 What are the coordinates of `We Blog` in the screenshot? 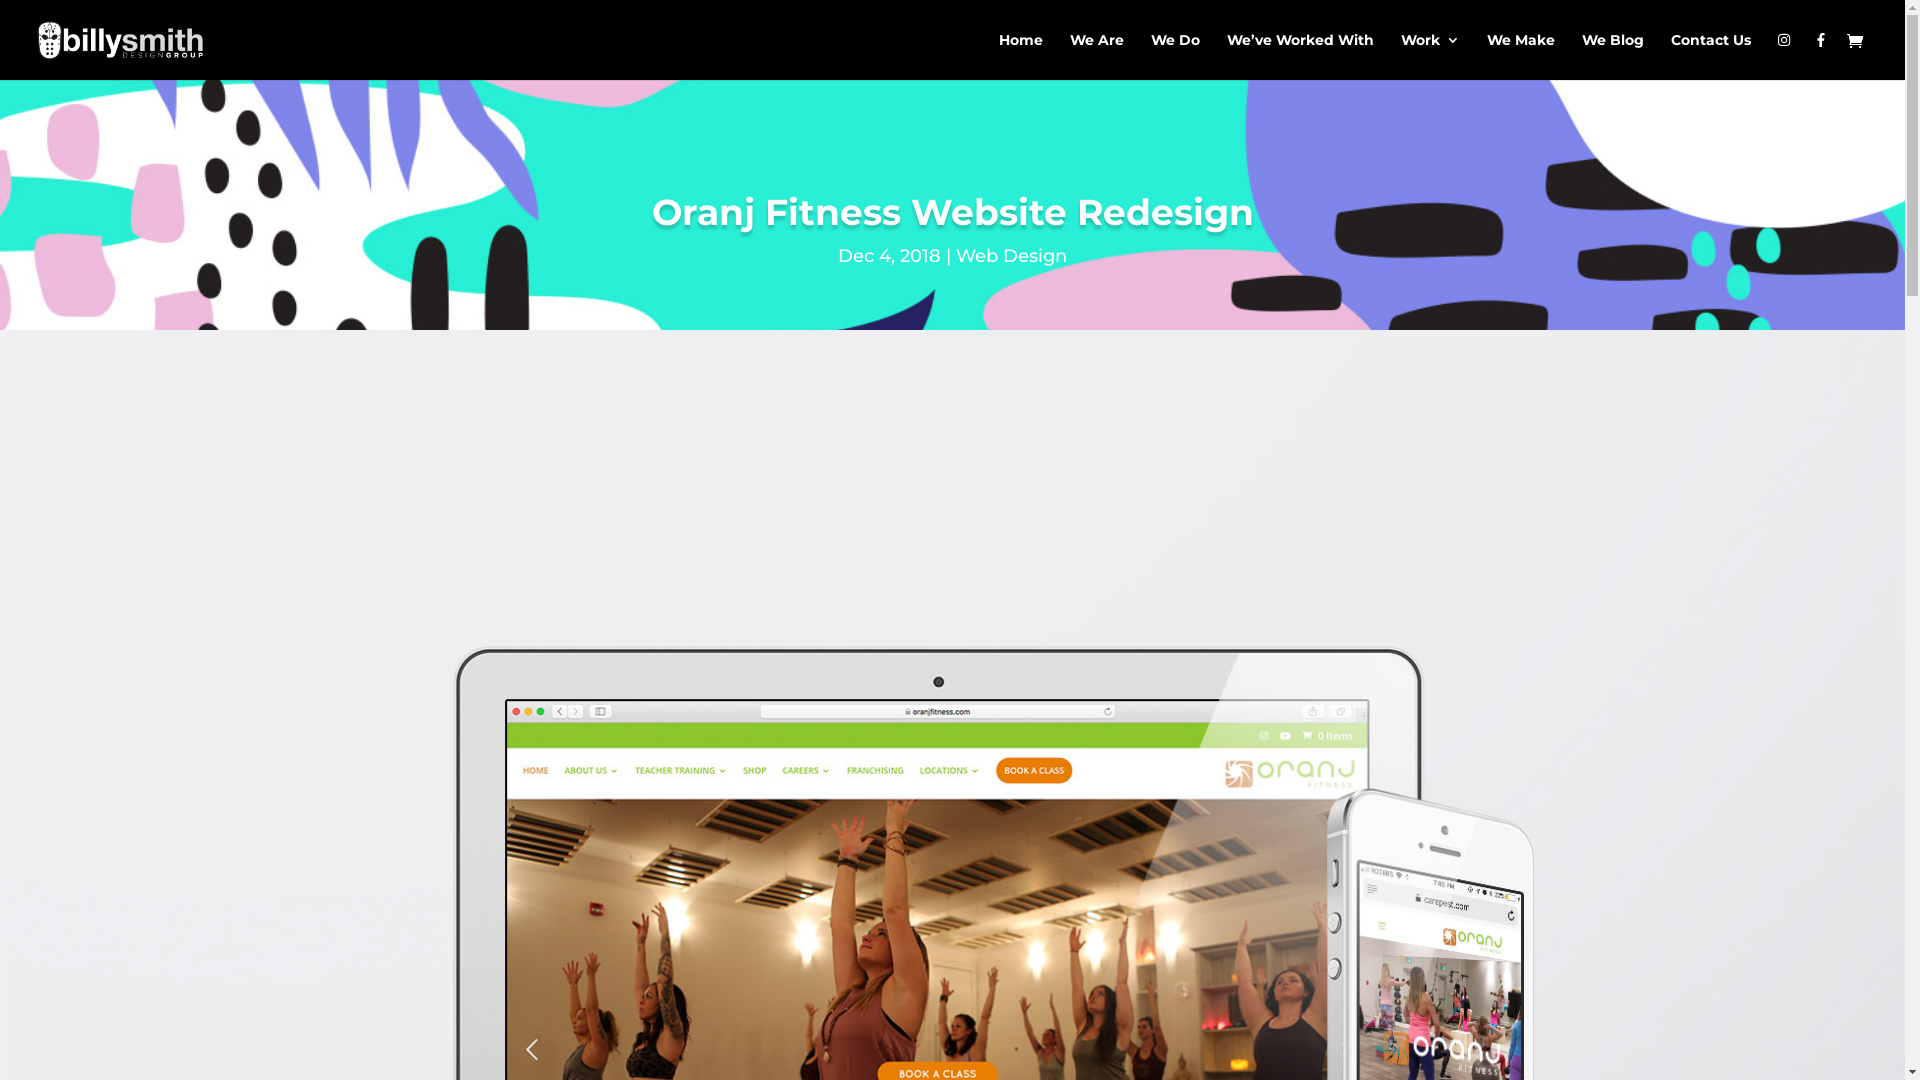 It's located at (1613, 56).